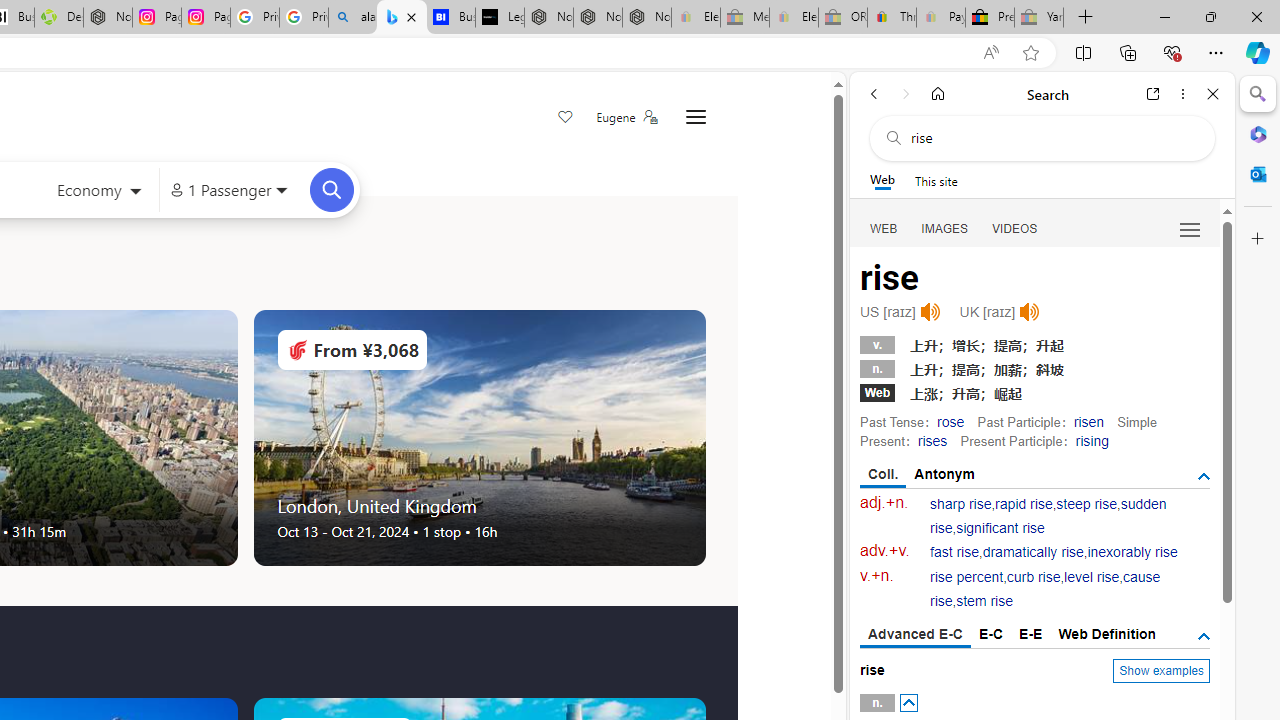 The image size is (1280, 720). I want to click on rise percent, so click(966, 577).